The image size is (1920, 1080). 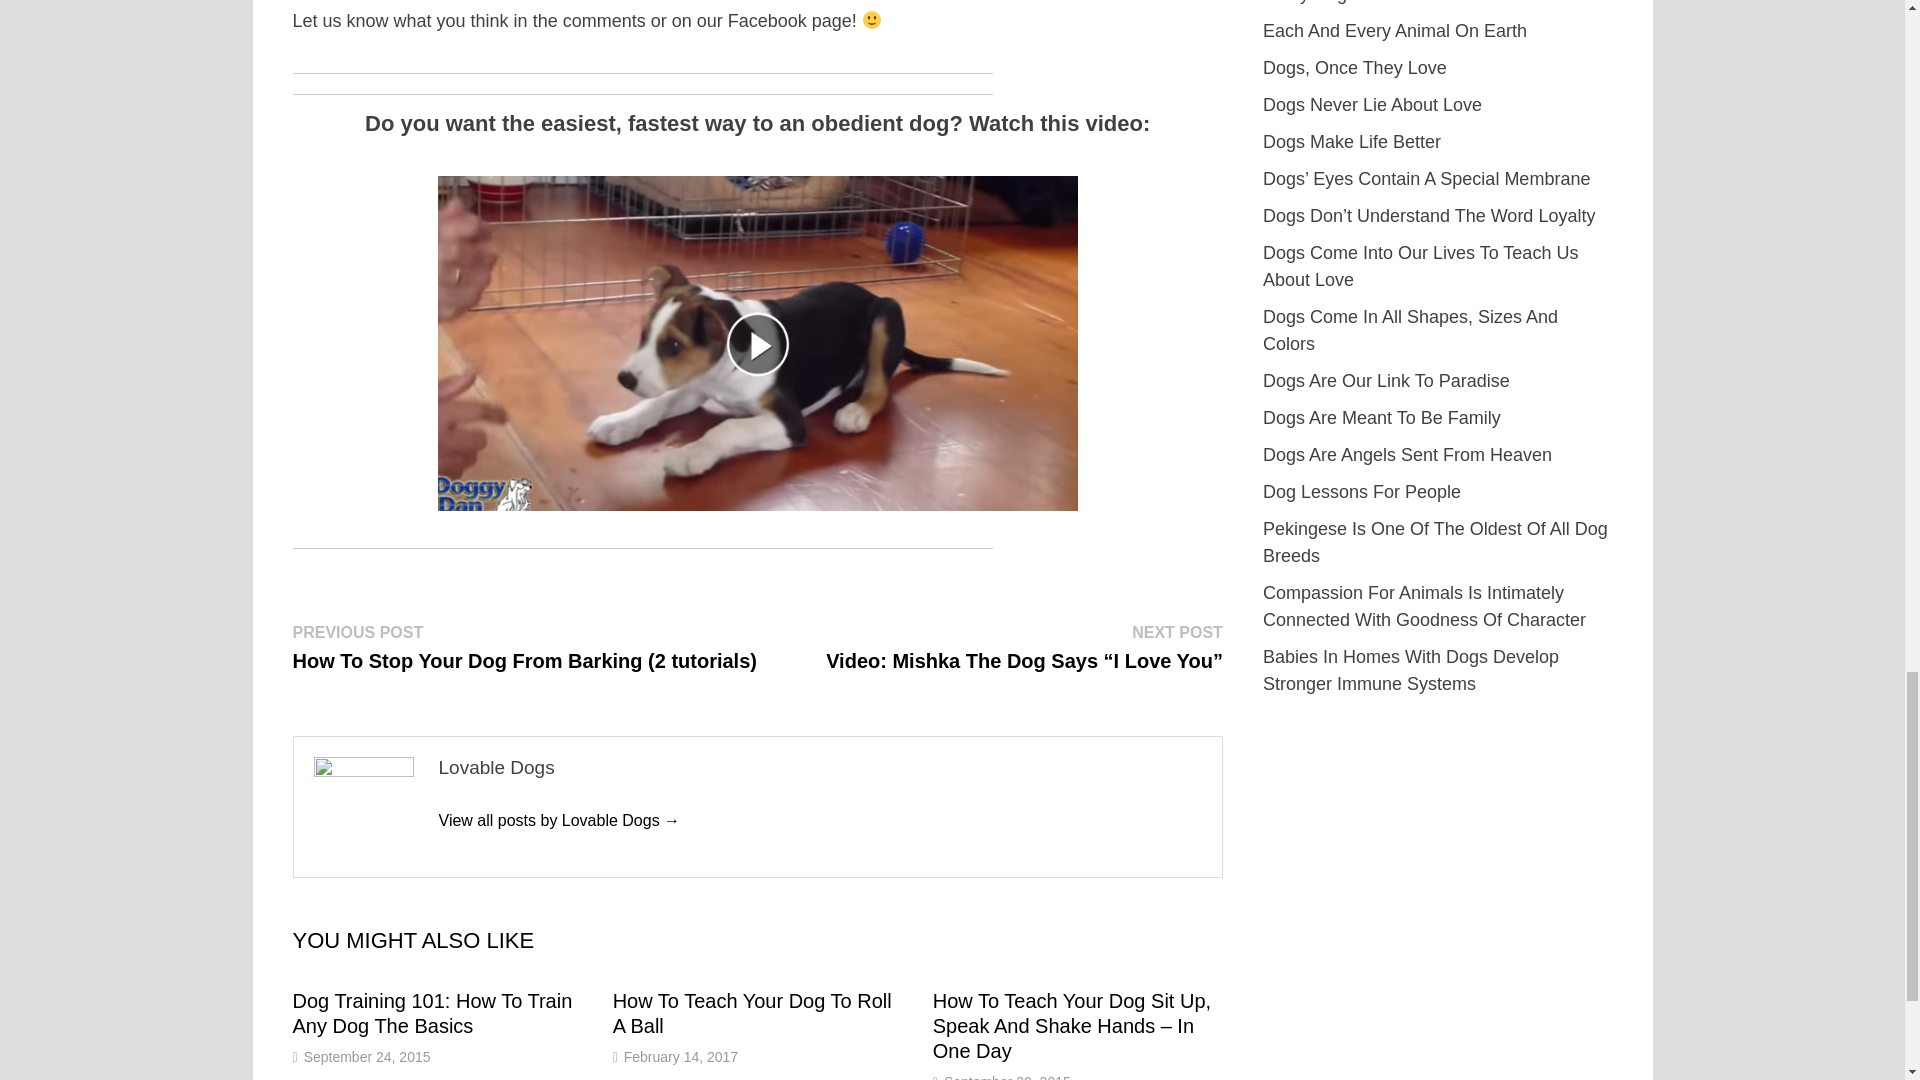 What do you see at coordinates (680, 1056) in the screenshot?
I see `February 14, 2017` at bounding box center [680, 1056].